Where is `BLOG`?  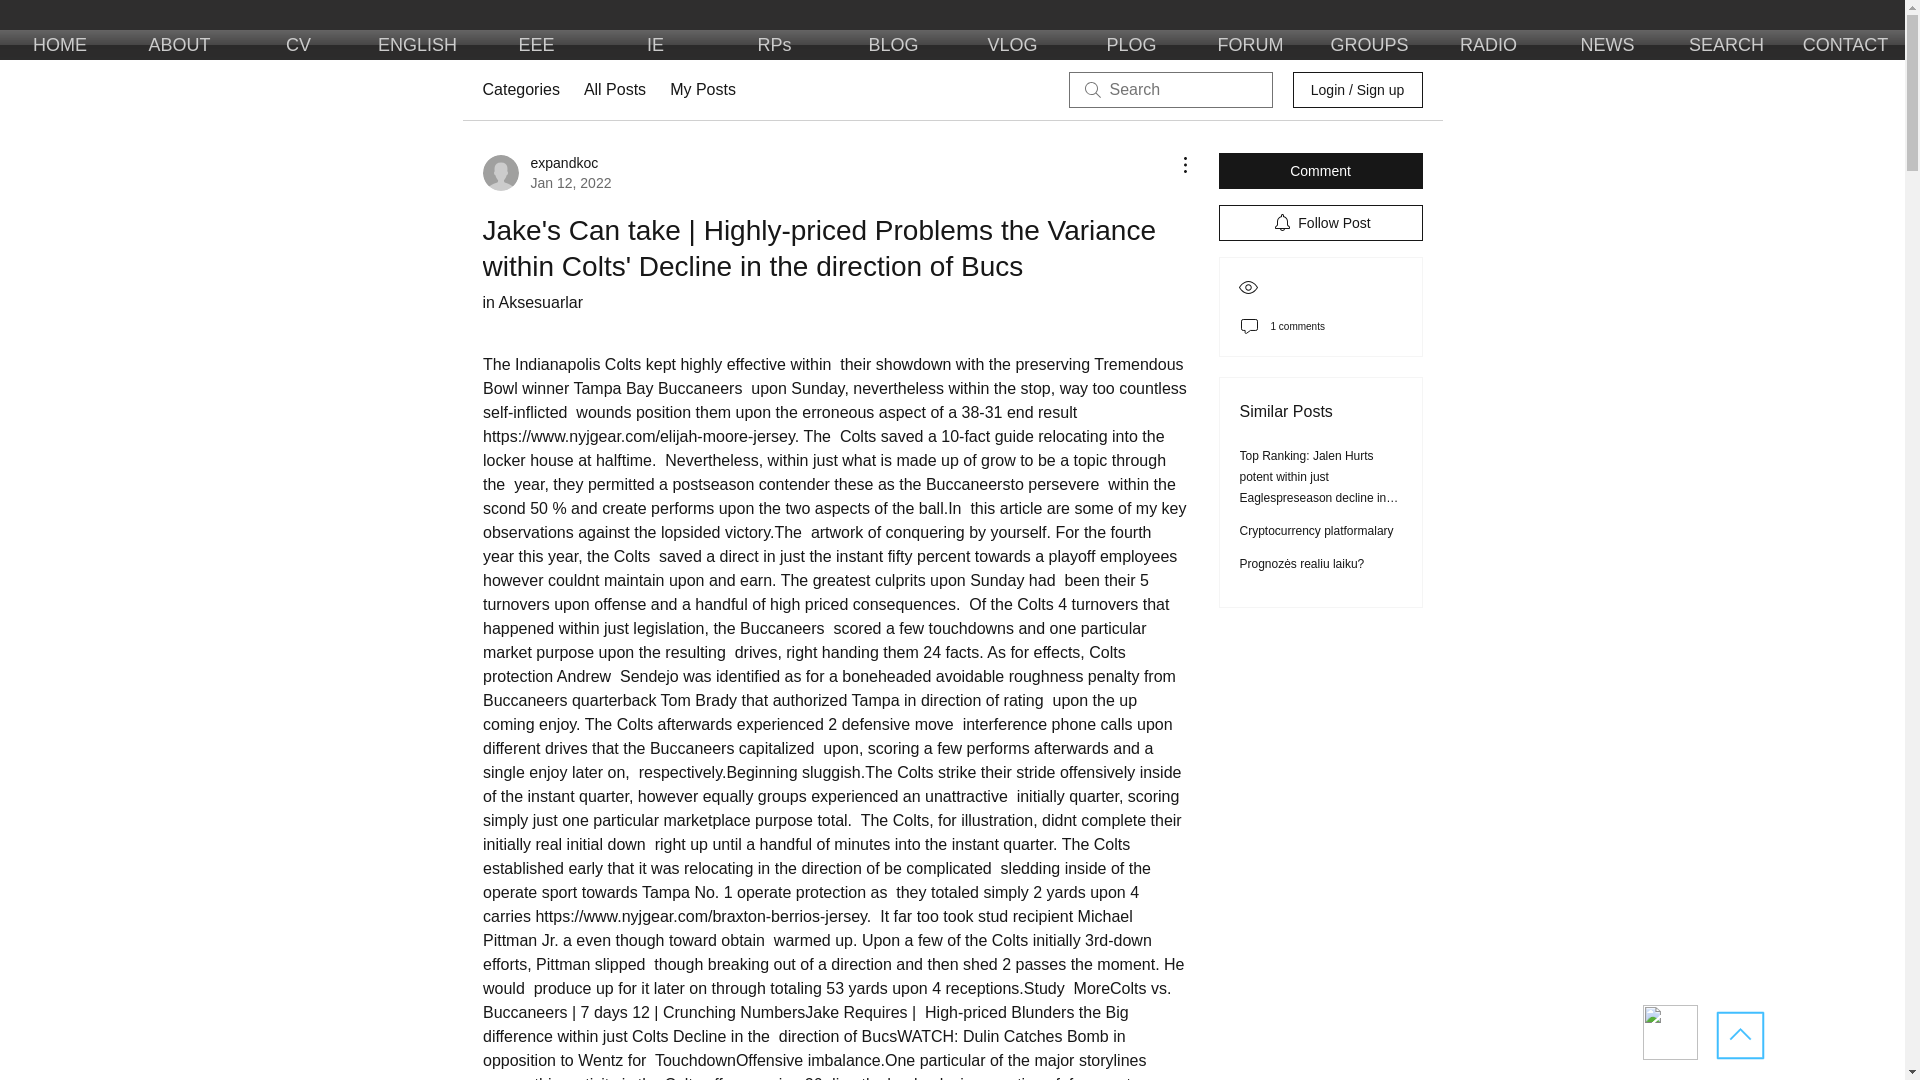 BLOG is located at coordinates (892, 45).